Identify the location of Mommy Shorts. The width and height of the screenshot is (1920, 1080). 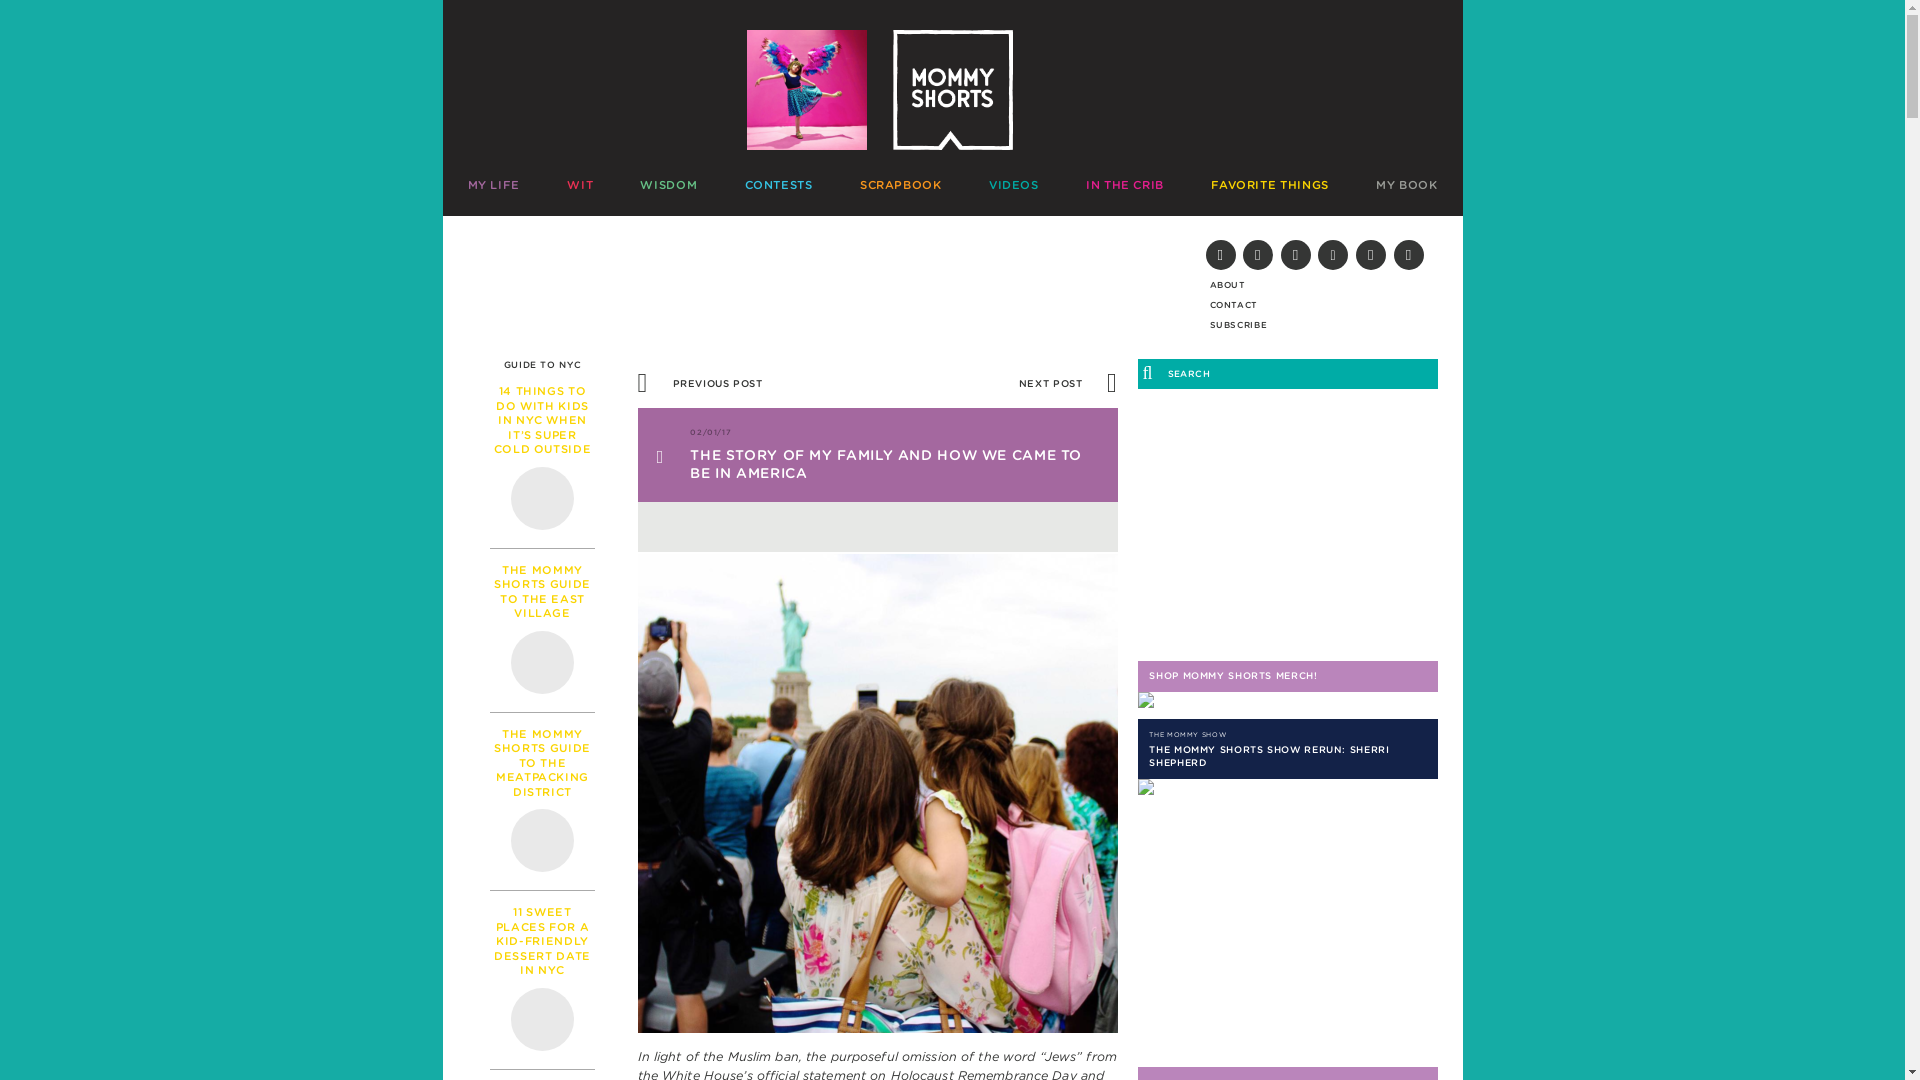
(952, 90).